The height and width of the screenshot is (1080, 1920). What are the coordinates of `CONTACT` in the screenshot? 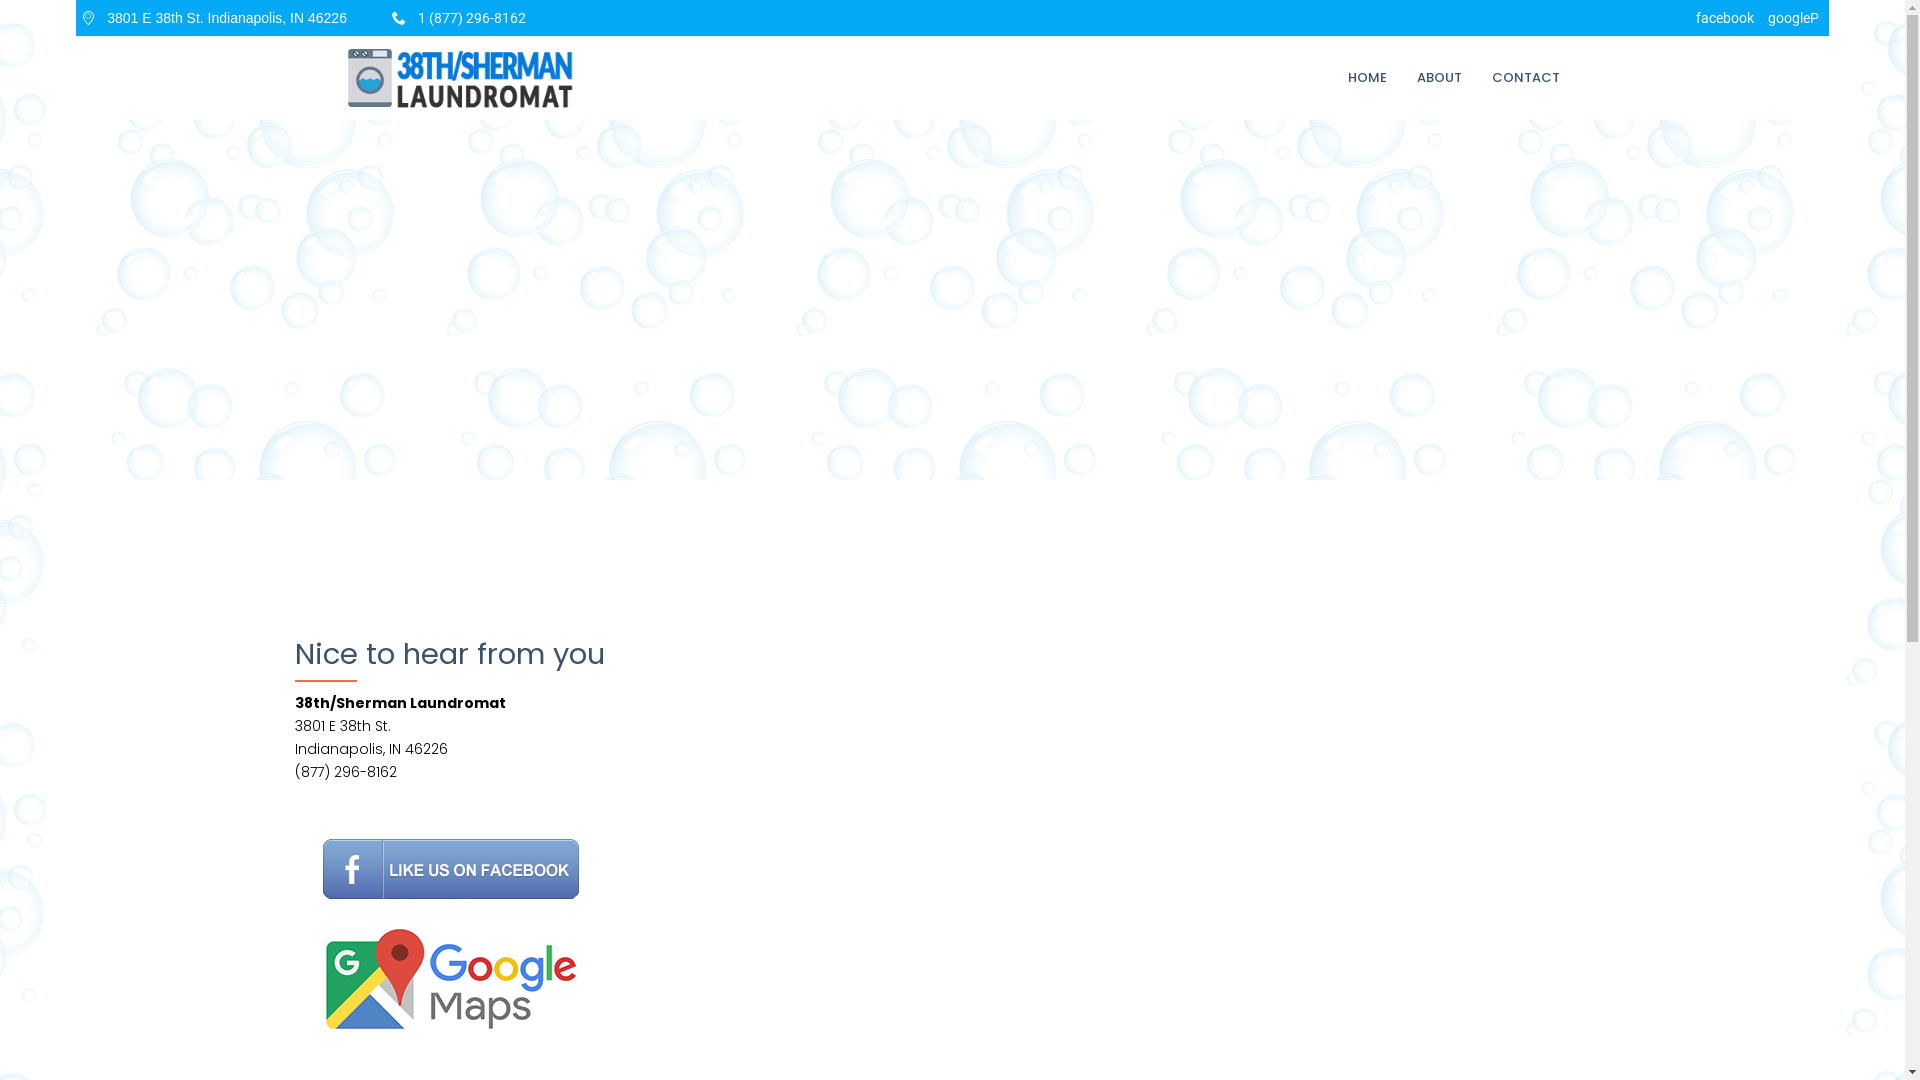 It's located at (1526, 78).